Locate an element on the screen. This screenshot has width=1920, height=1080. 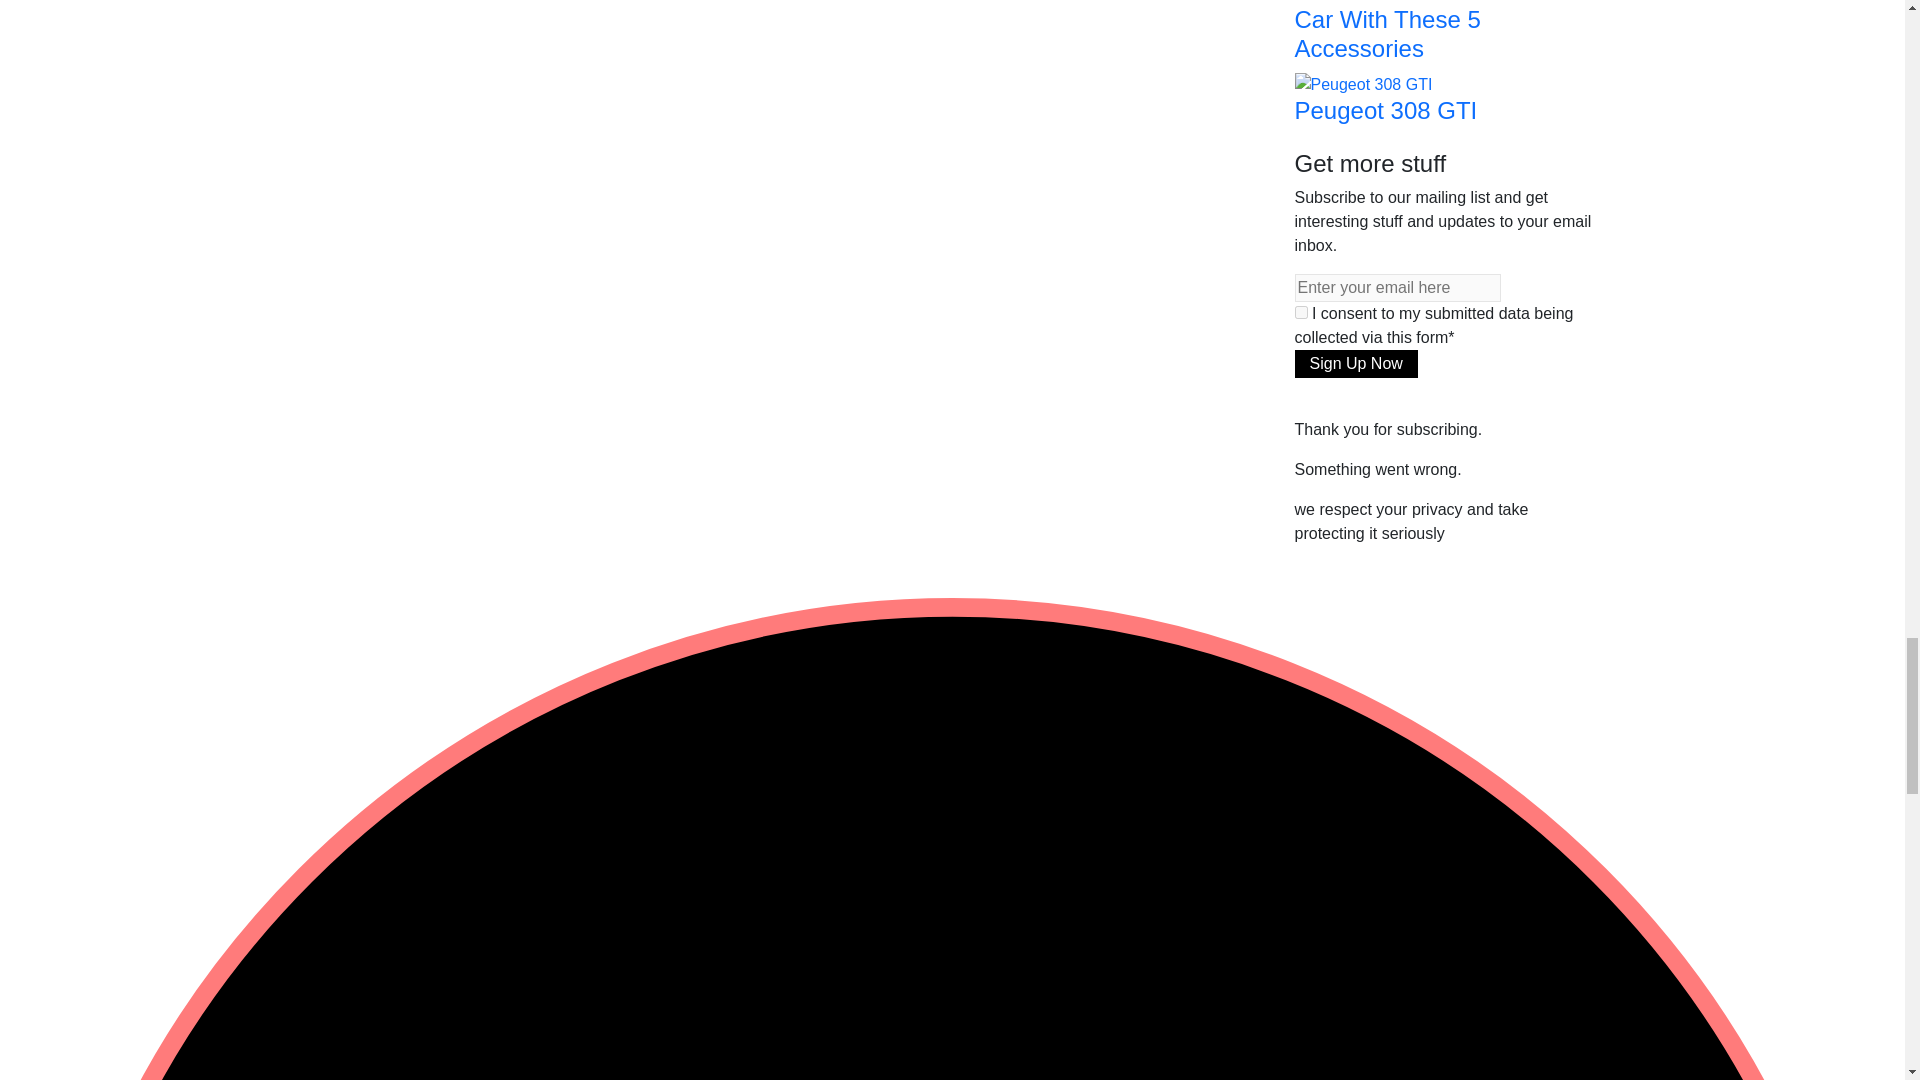
Peugeot 308 GTI is located at coordinates (1363, 82).